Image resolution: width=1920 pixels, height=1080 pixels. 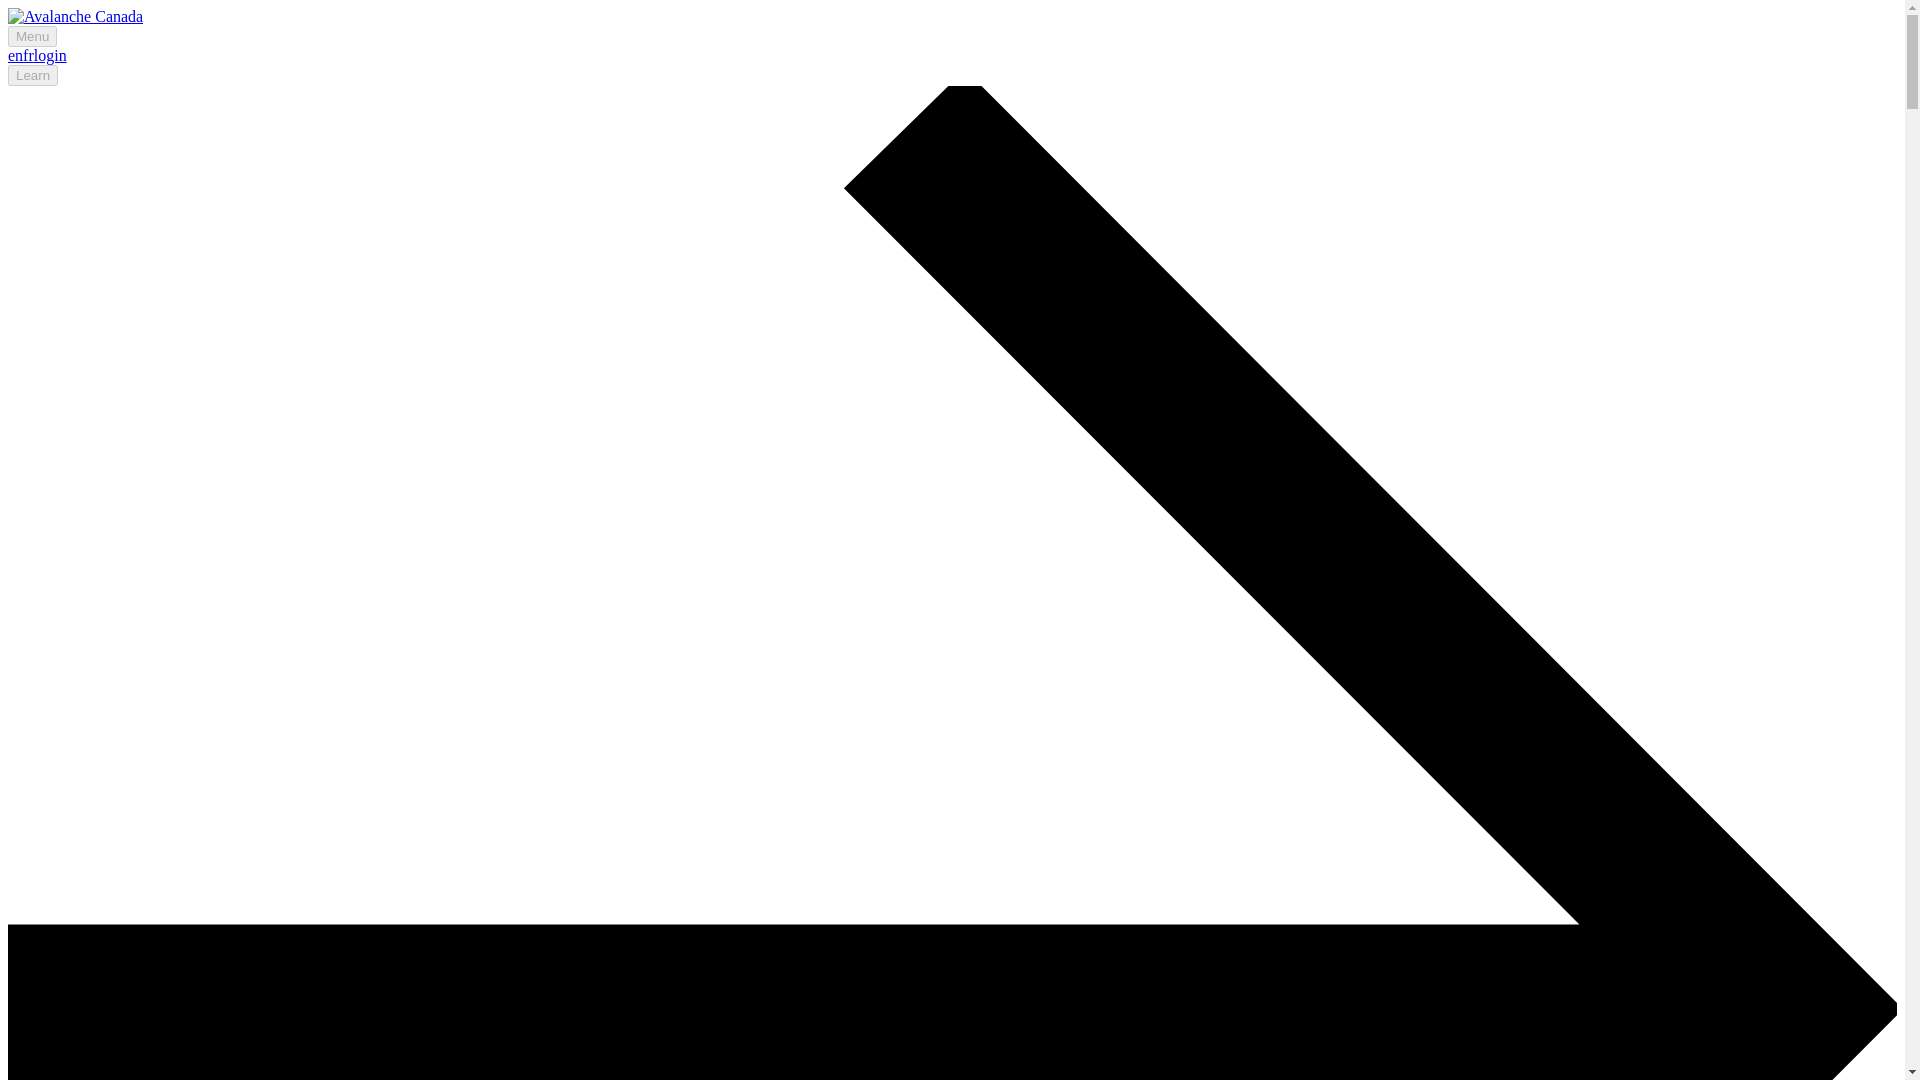 I want to click on Menu, so click(x=32, y=36).